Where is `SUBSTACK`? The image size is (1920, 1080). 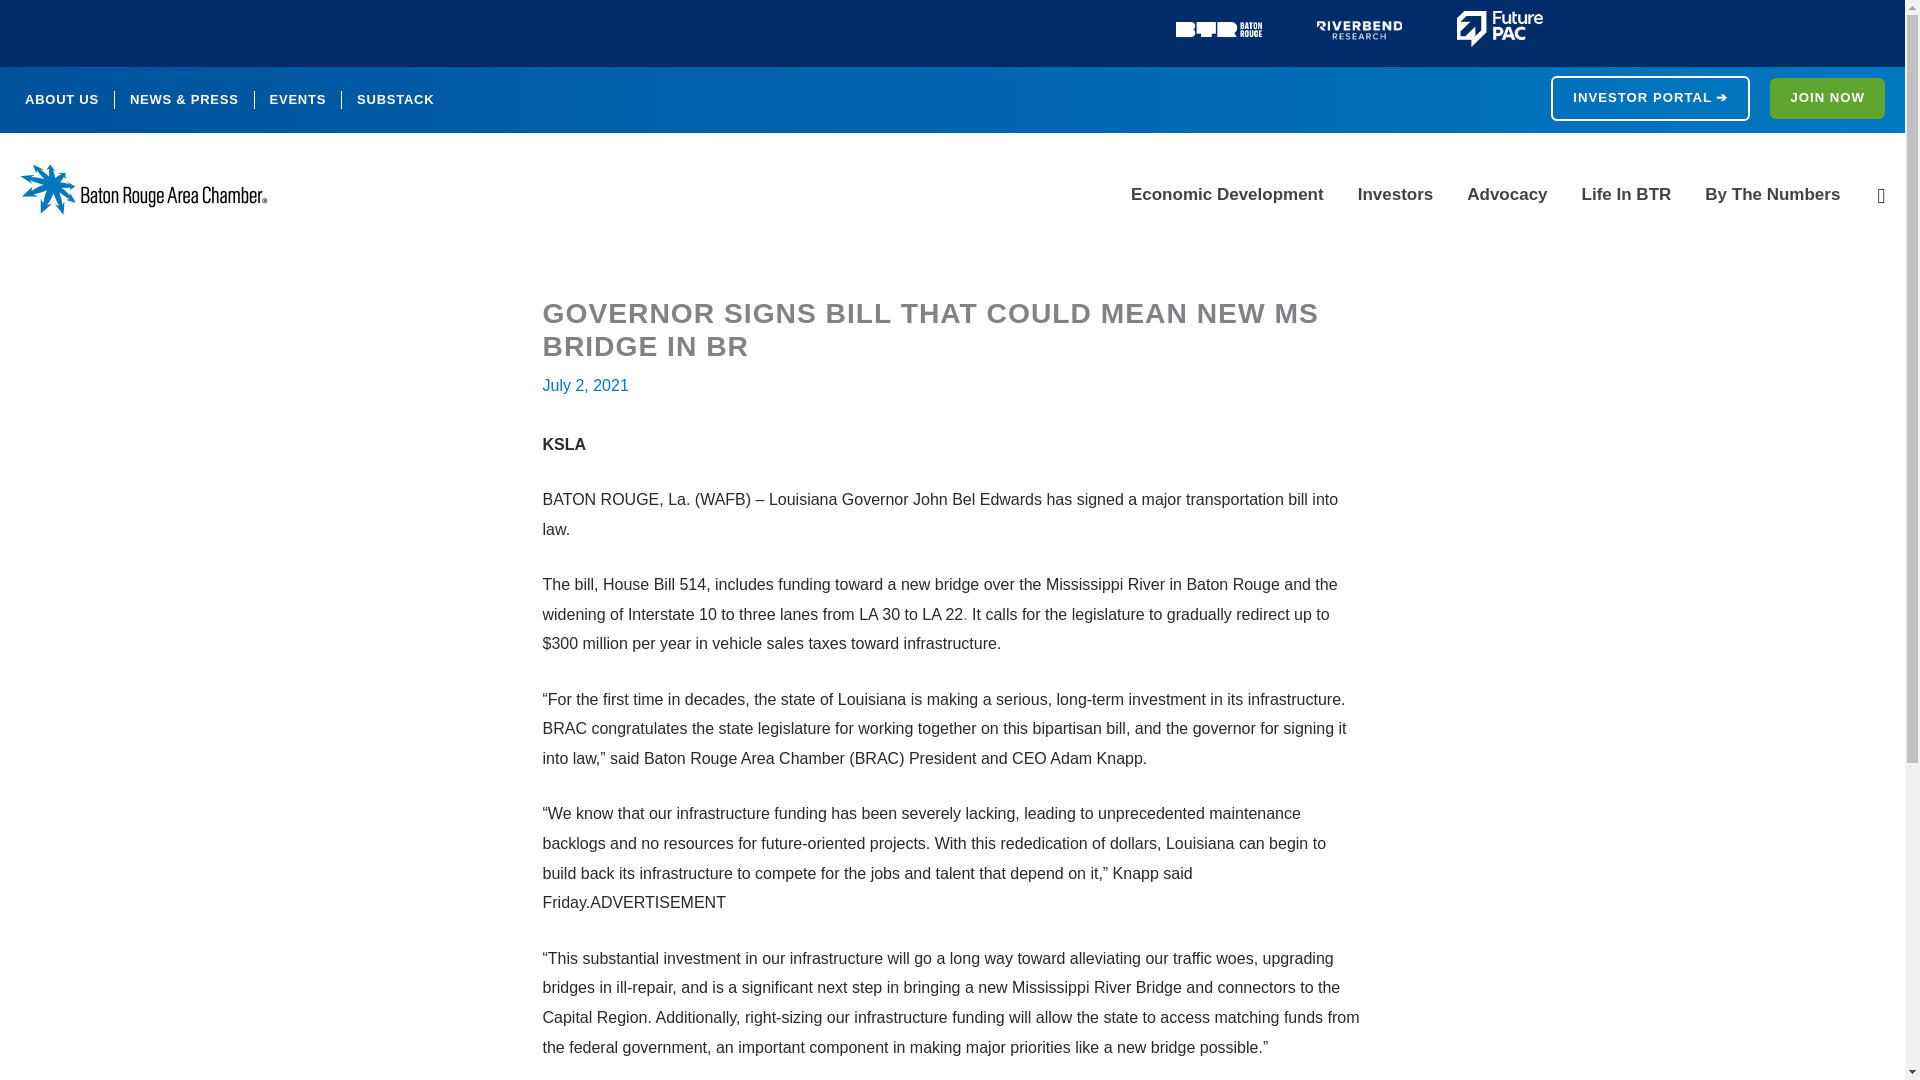 SUBSTACK is located at coordinates (395, 100).